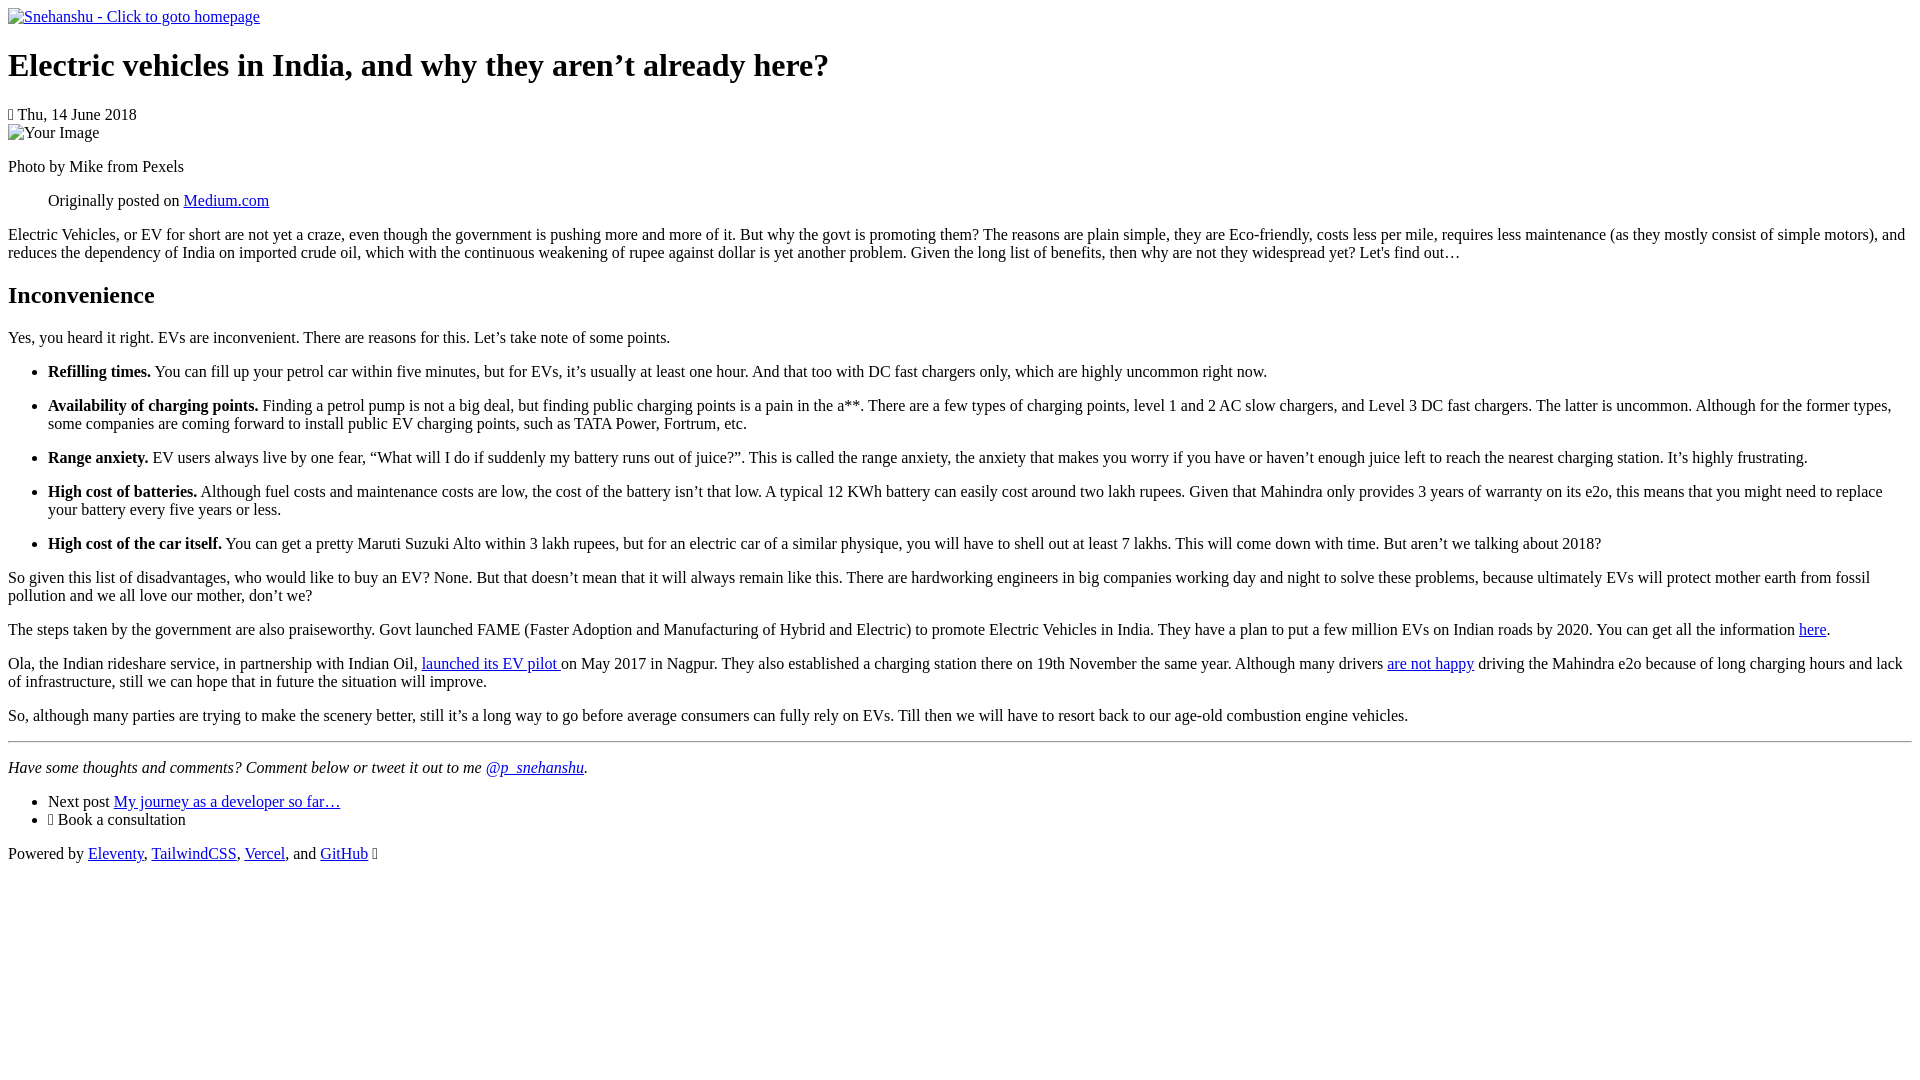 This screenshot has width=1920, height=1080. I want to click on launched its EV pilot, so click(491, 662).